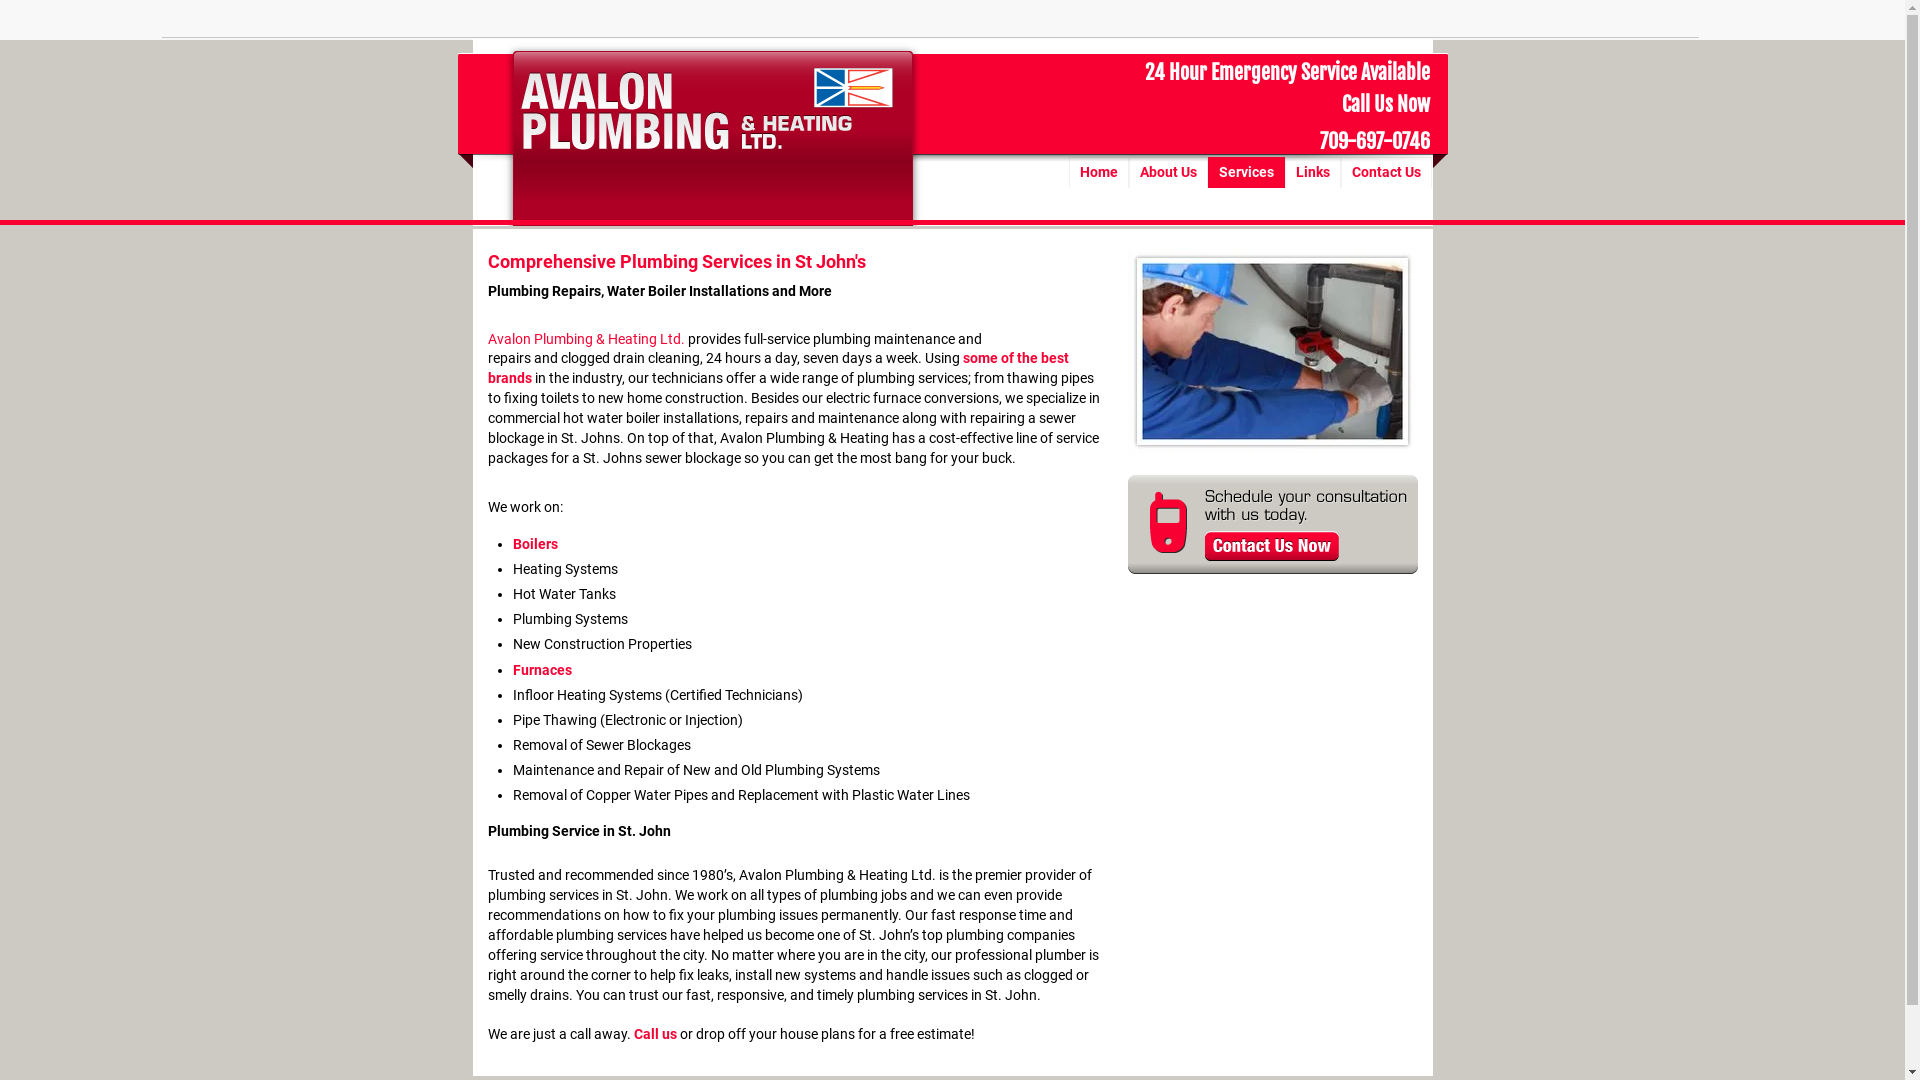 The height and width of the screenshot is (1080, 1920). I want to click on  709-697-0746, so click(1373, 146).